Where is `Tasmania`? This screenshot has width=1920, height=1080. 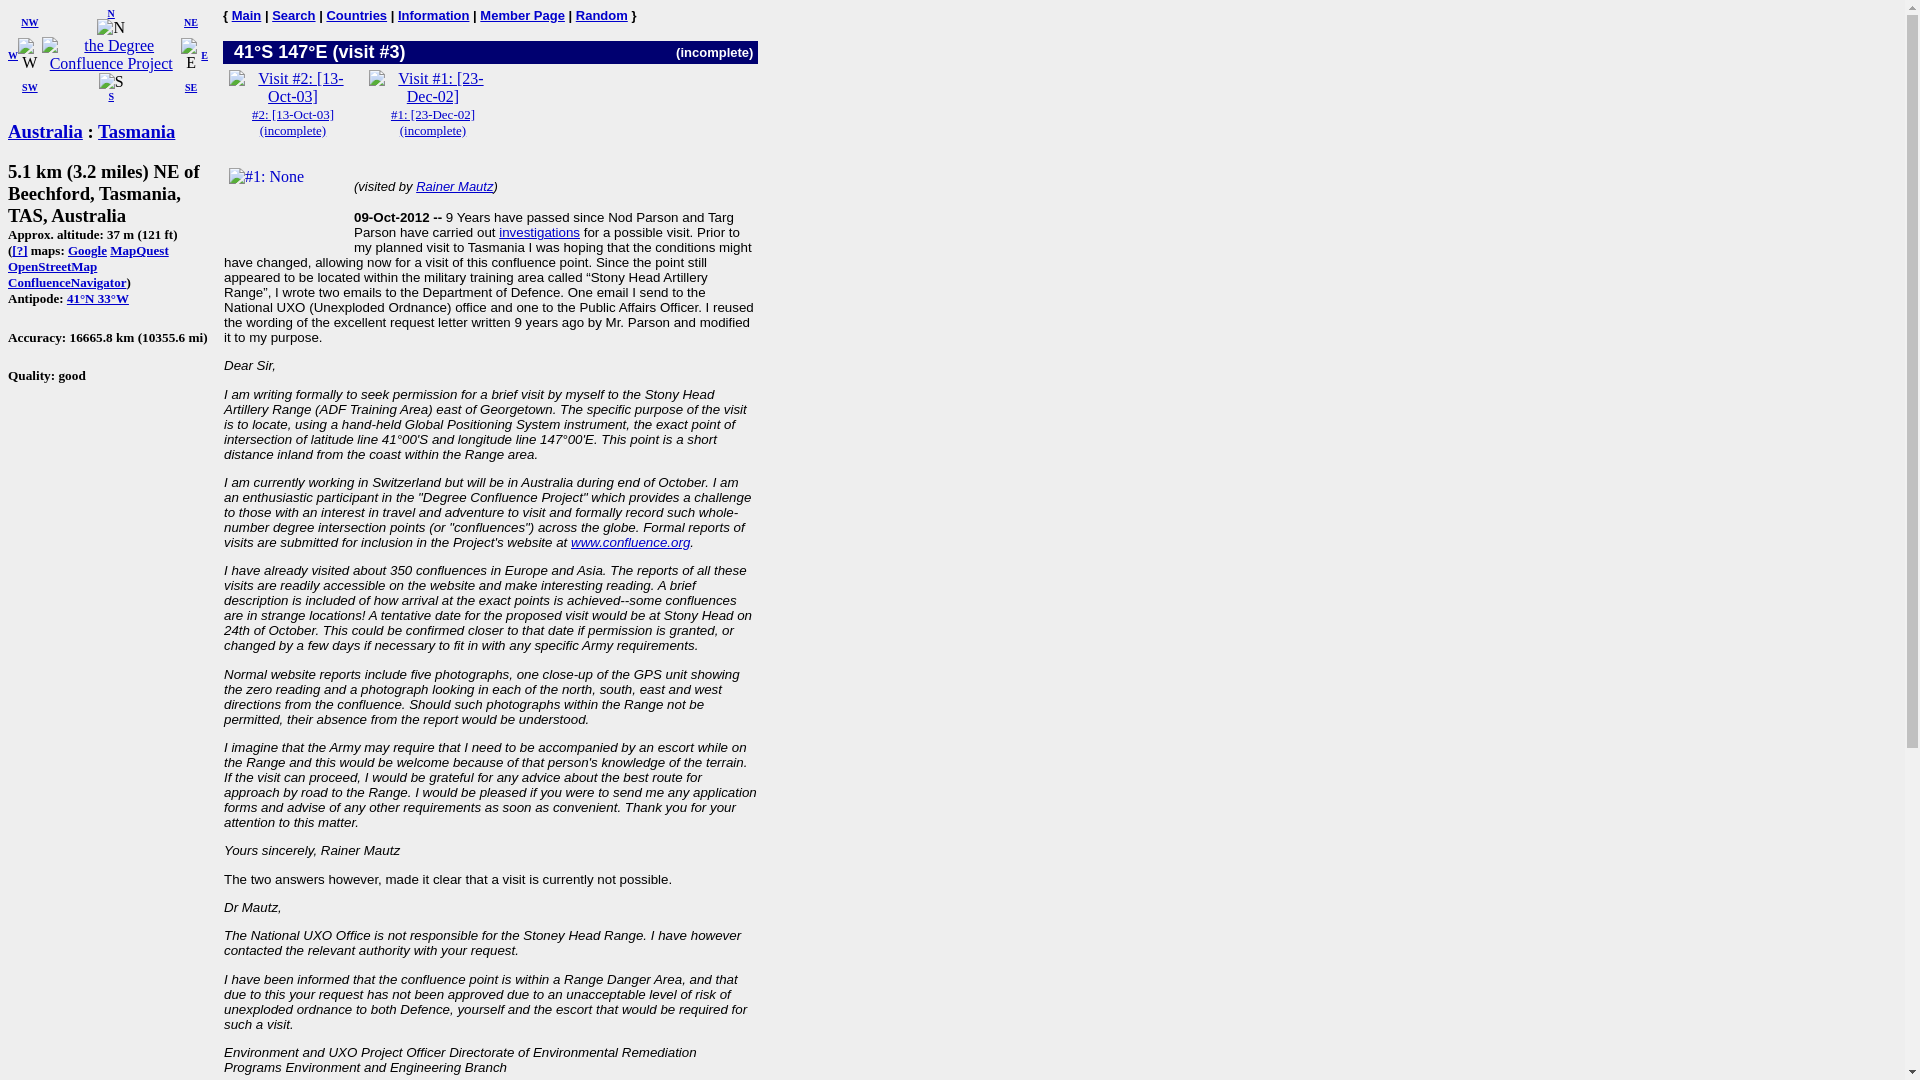 Tasmania is located at coordinates (136, 130).